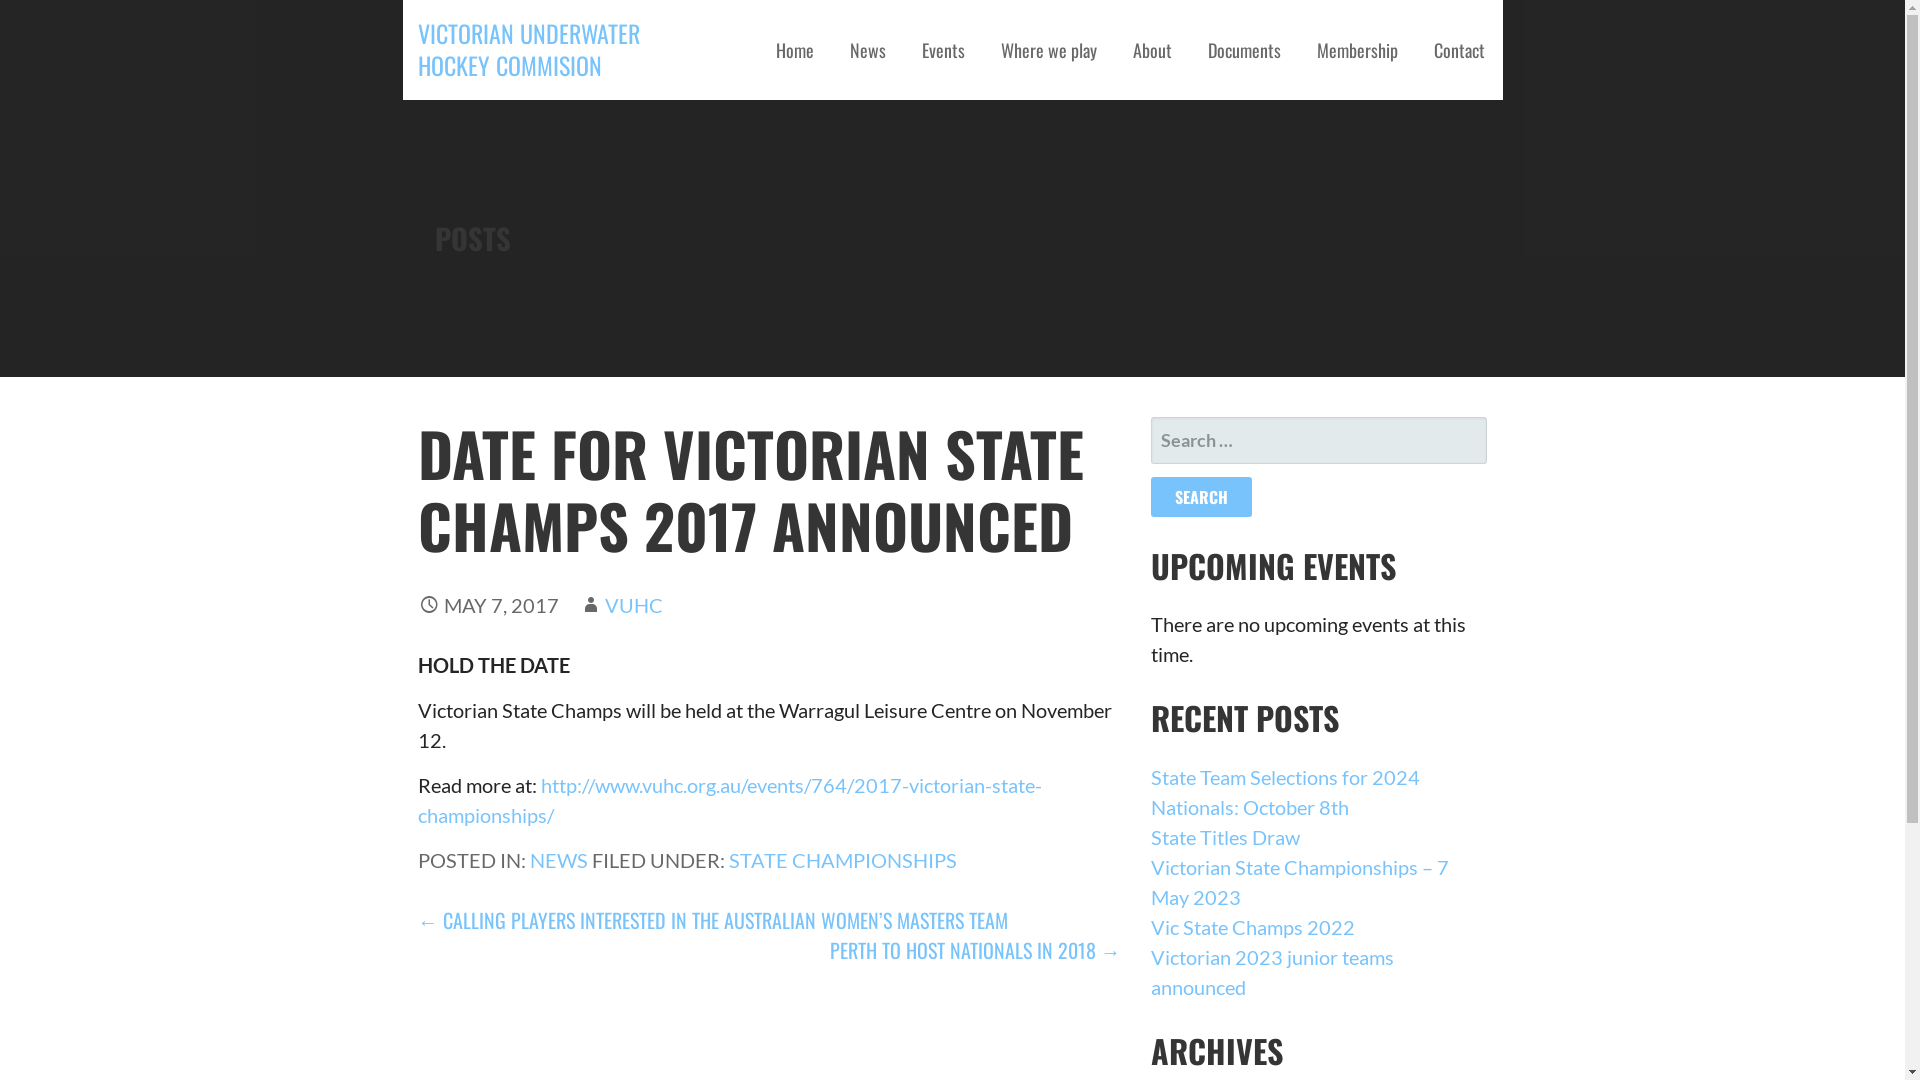 The image size is (1920, 1080). I want to click on State Team Selections for 2024 Nationals: October 8th, so click(1286, 792).